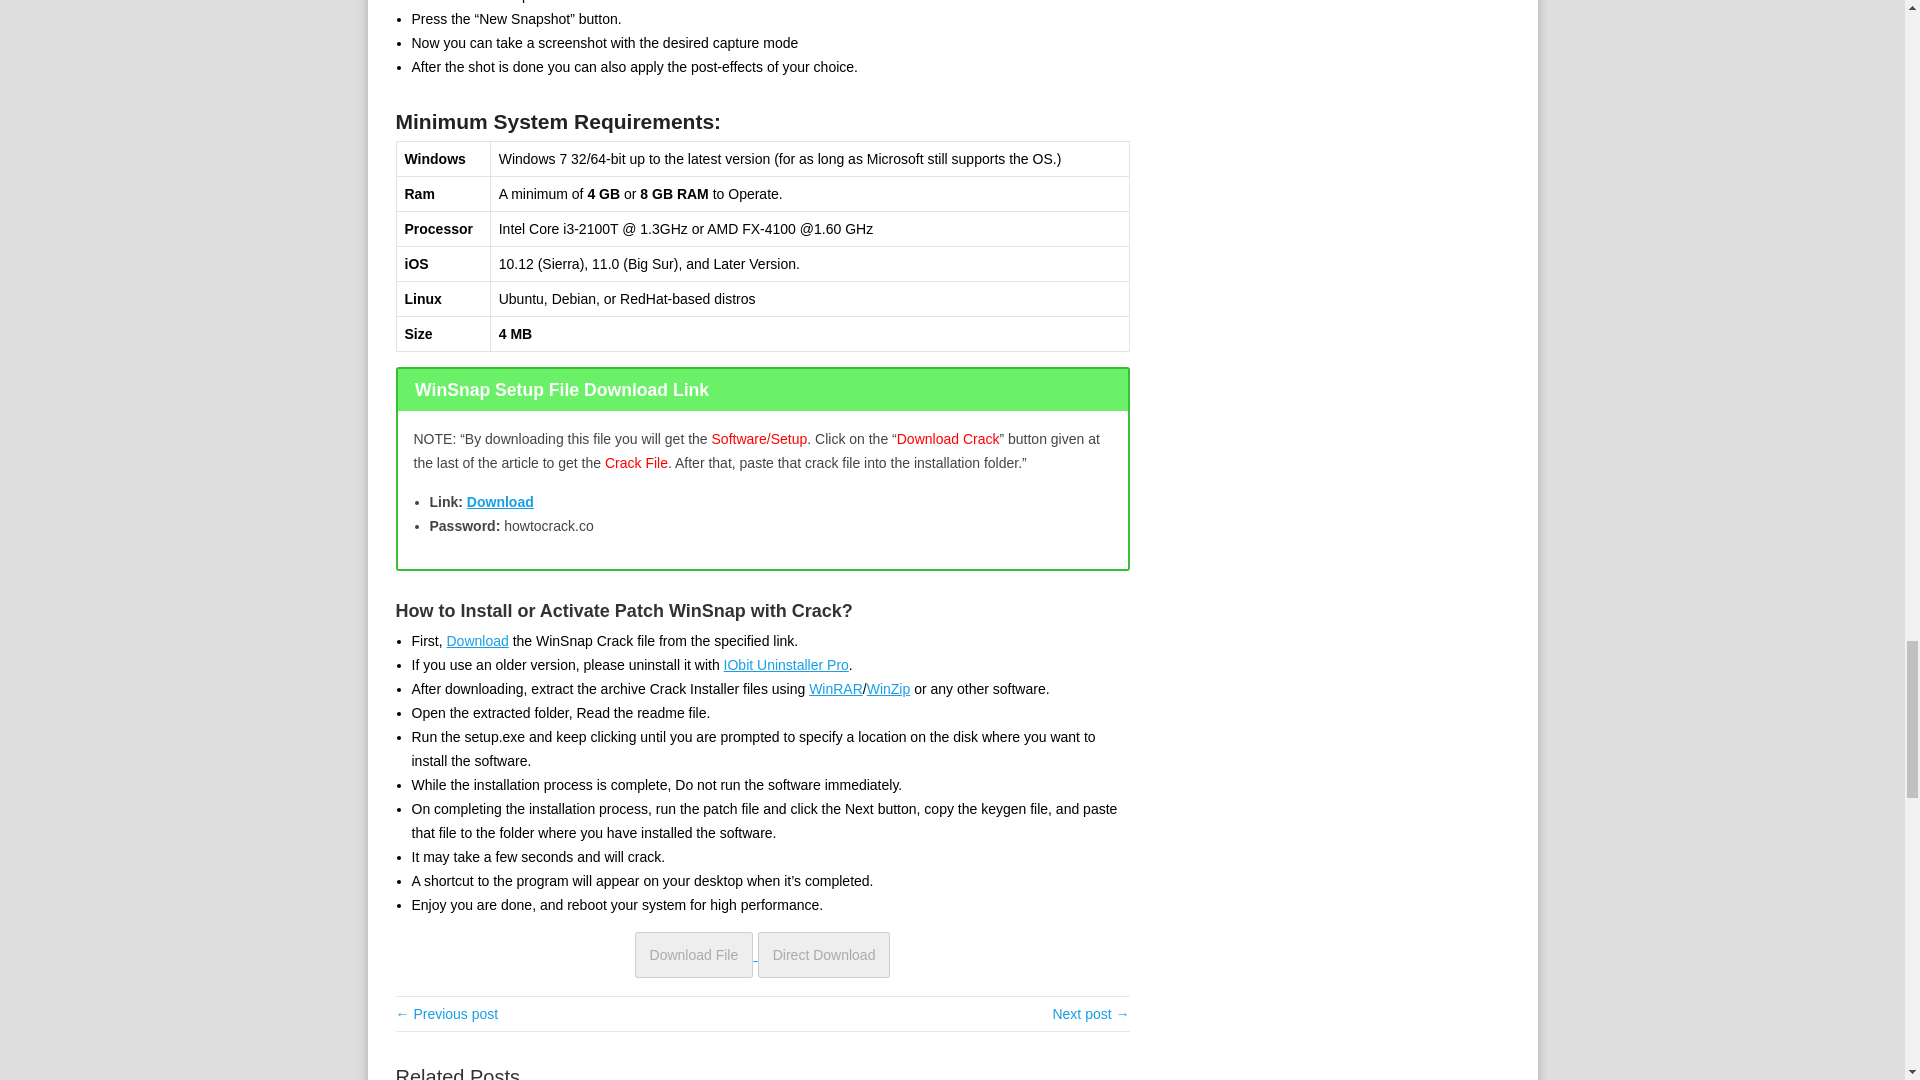  What do you see at coordinates (888, 688) in the screenshot?
I see `WinZip` at bounding box center [888, 688].